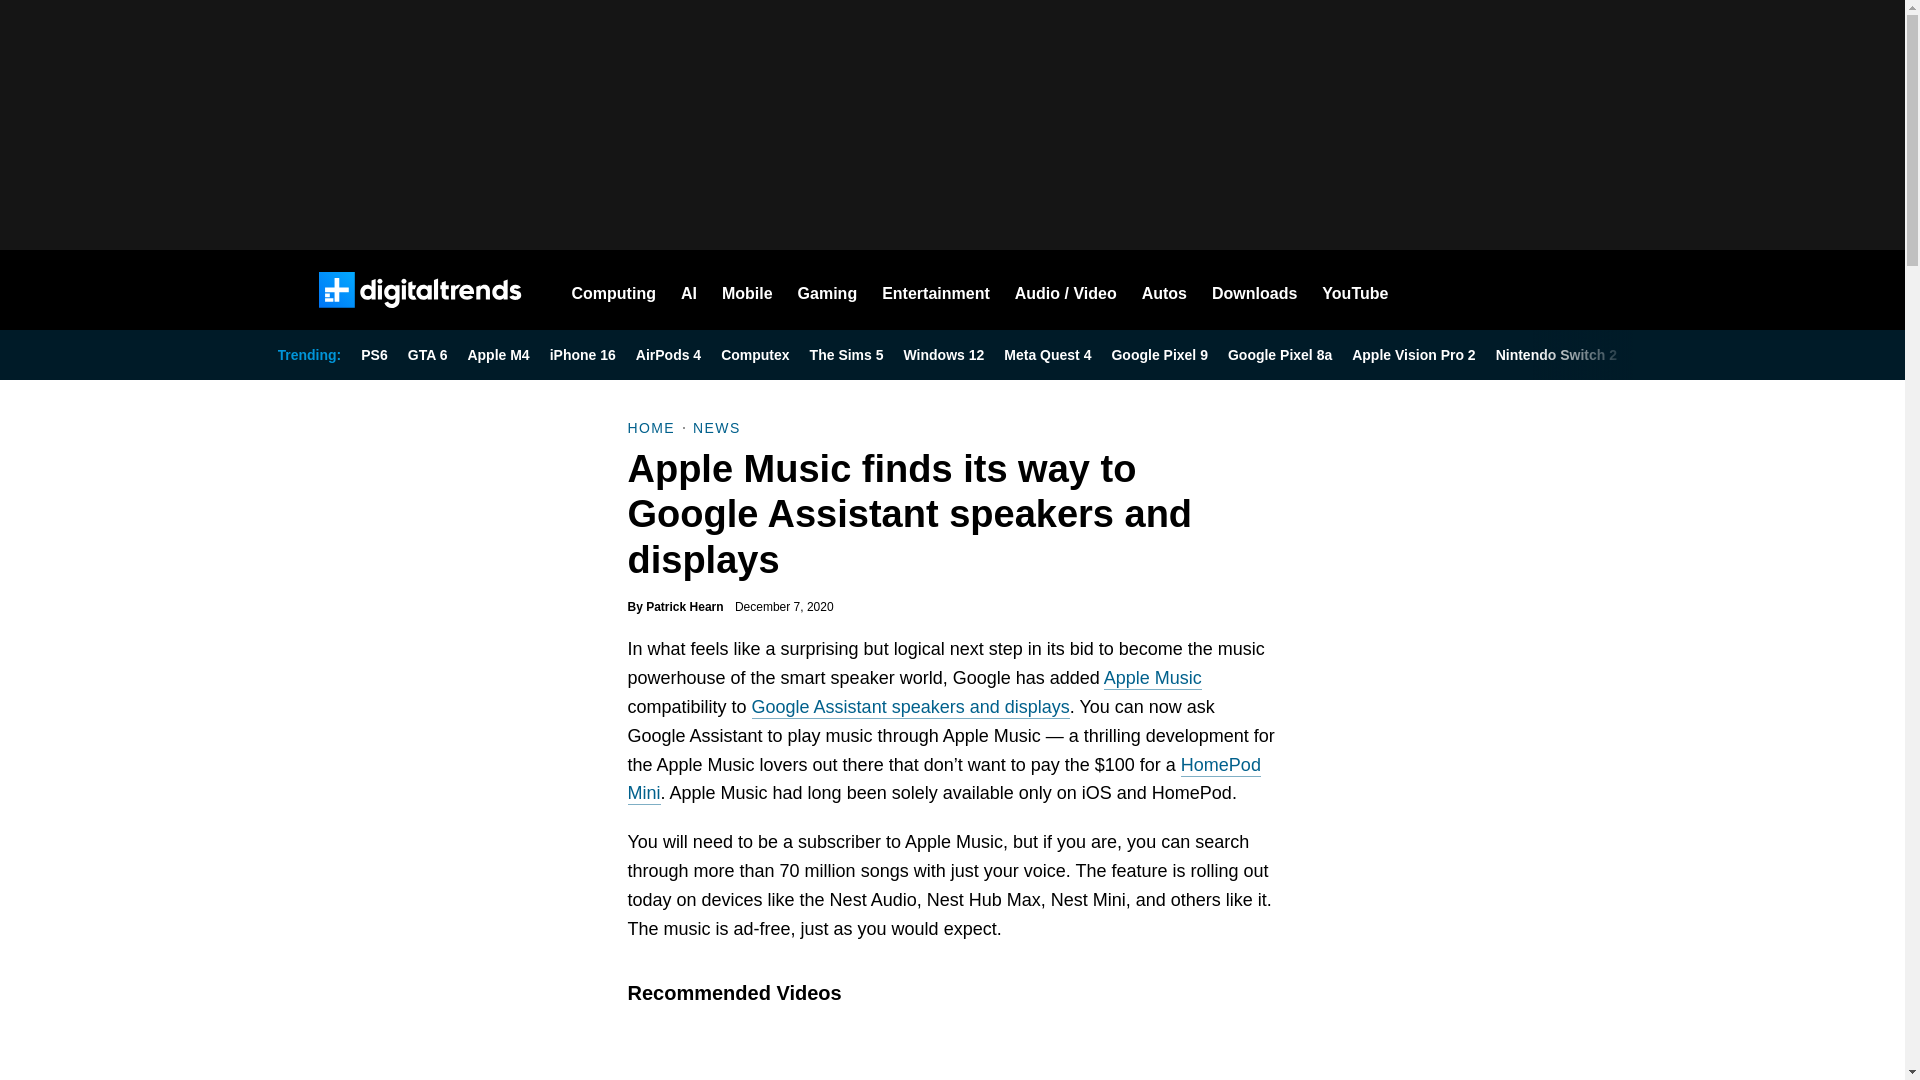 Image resolution: width=1920 pixels, height=1080 pixels. What do you see at coordinates (614, 290) in the screenshot?
I see `Computing` at bounding box center [614, 290].